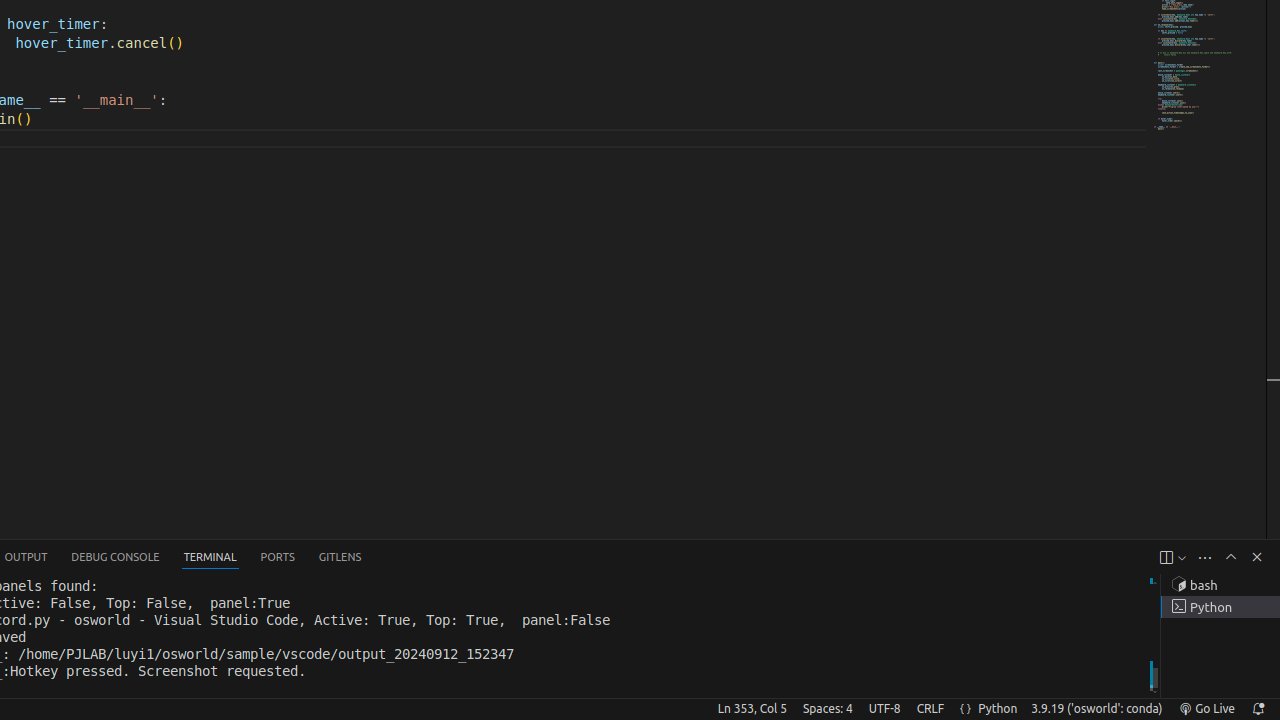  What do you see at coordinates (340, 558) in the screenshot?
I see `GitLens` at bounding box center [340, 558].